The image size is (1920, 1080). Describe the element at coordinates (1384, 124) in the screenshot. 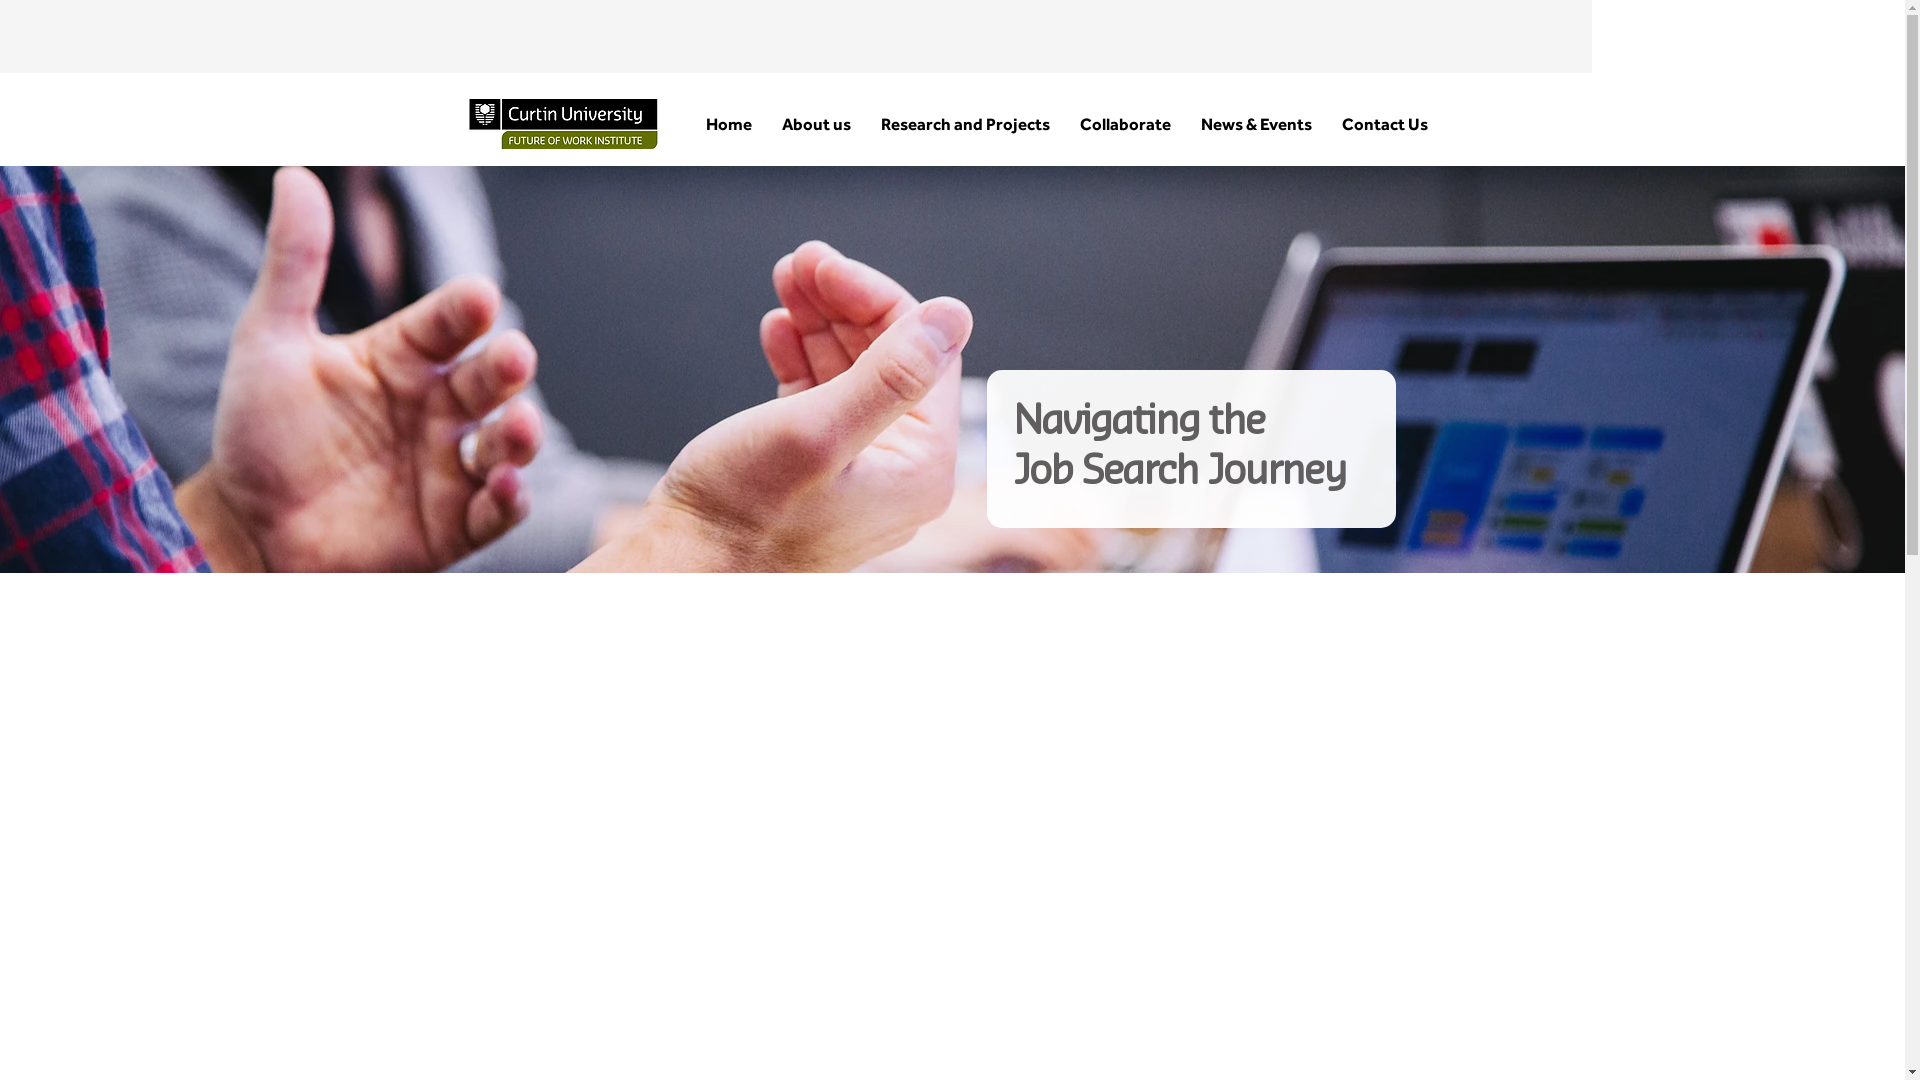

I see `Contact Us` at that location.